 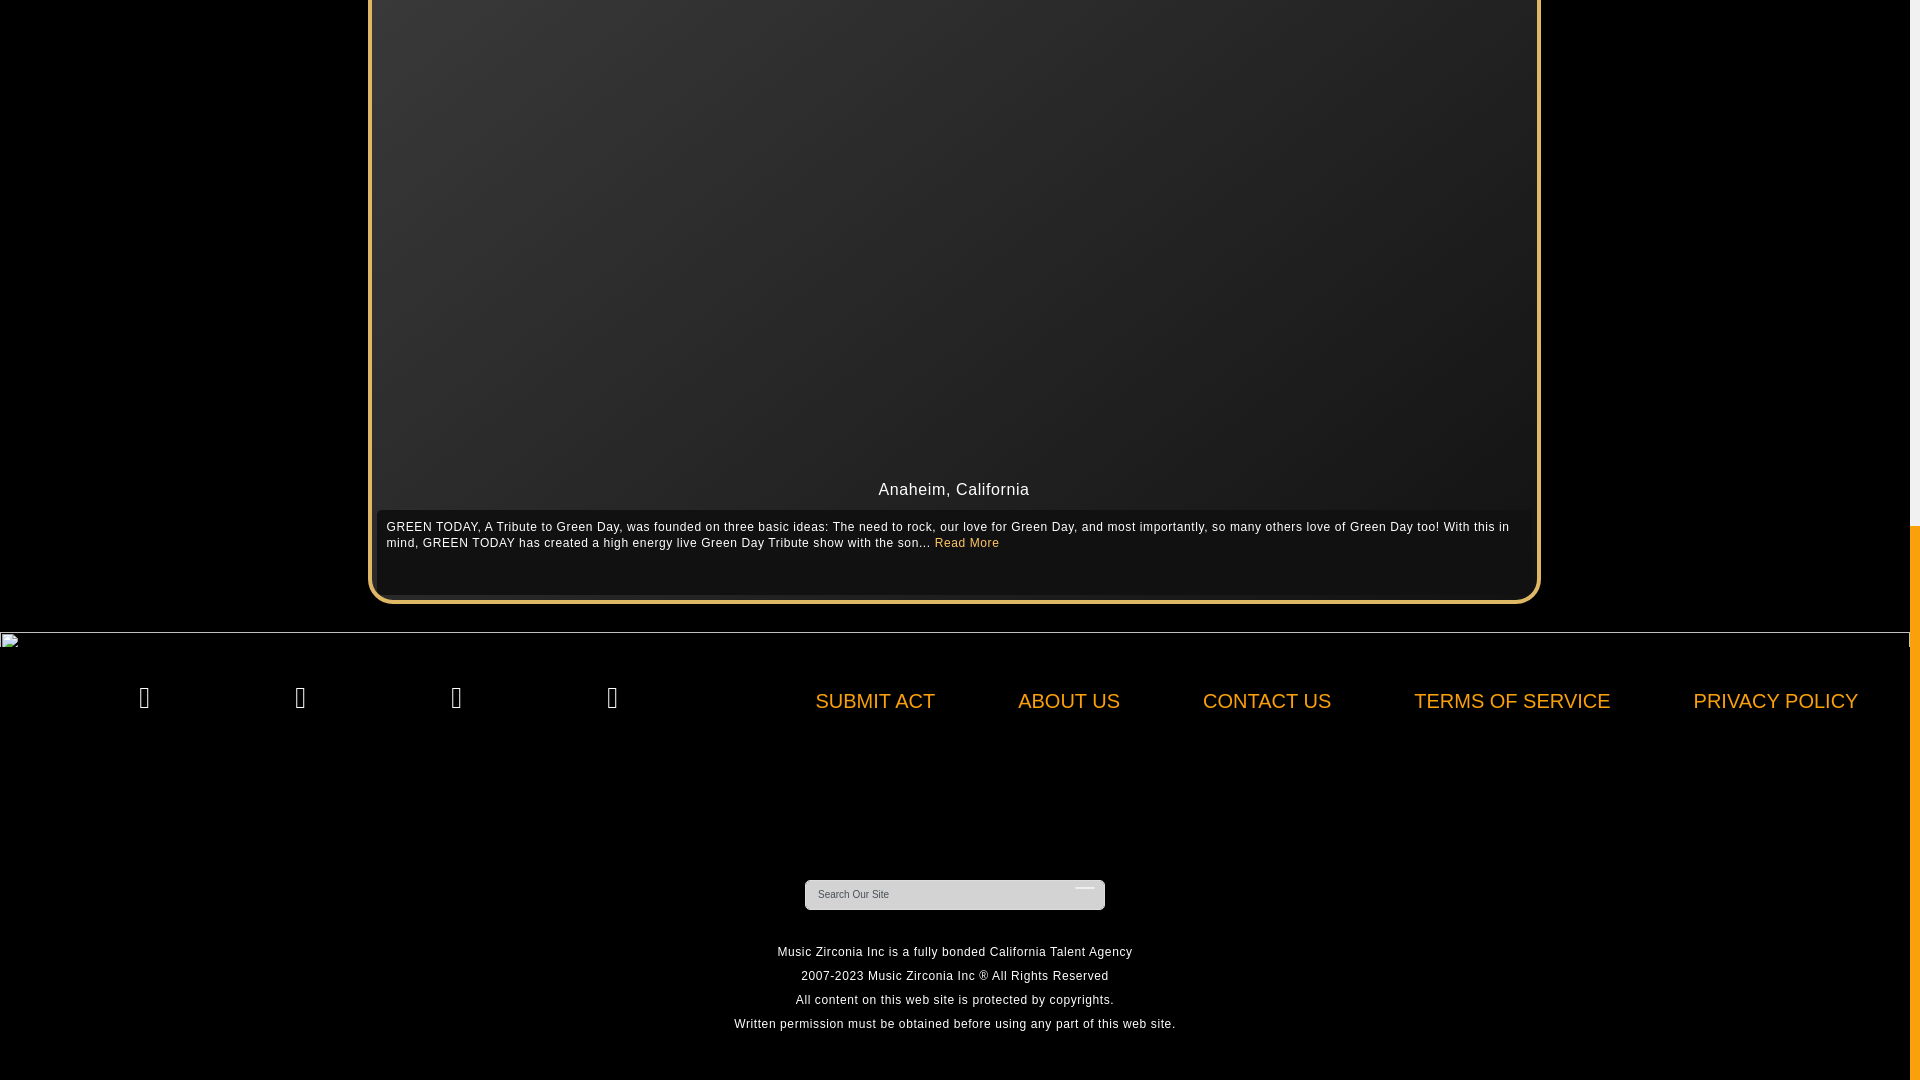 What do you see at coordinates (968, 542) in the screenshot?
I see `Read More` at bounding box center [968, 542].